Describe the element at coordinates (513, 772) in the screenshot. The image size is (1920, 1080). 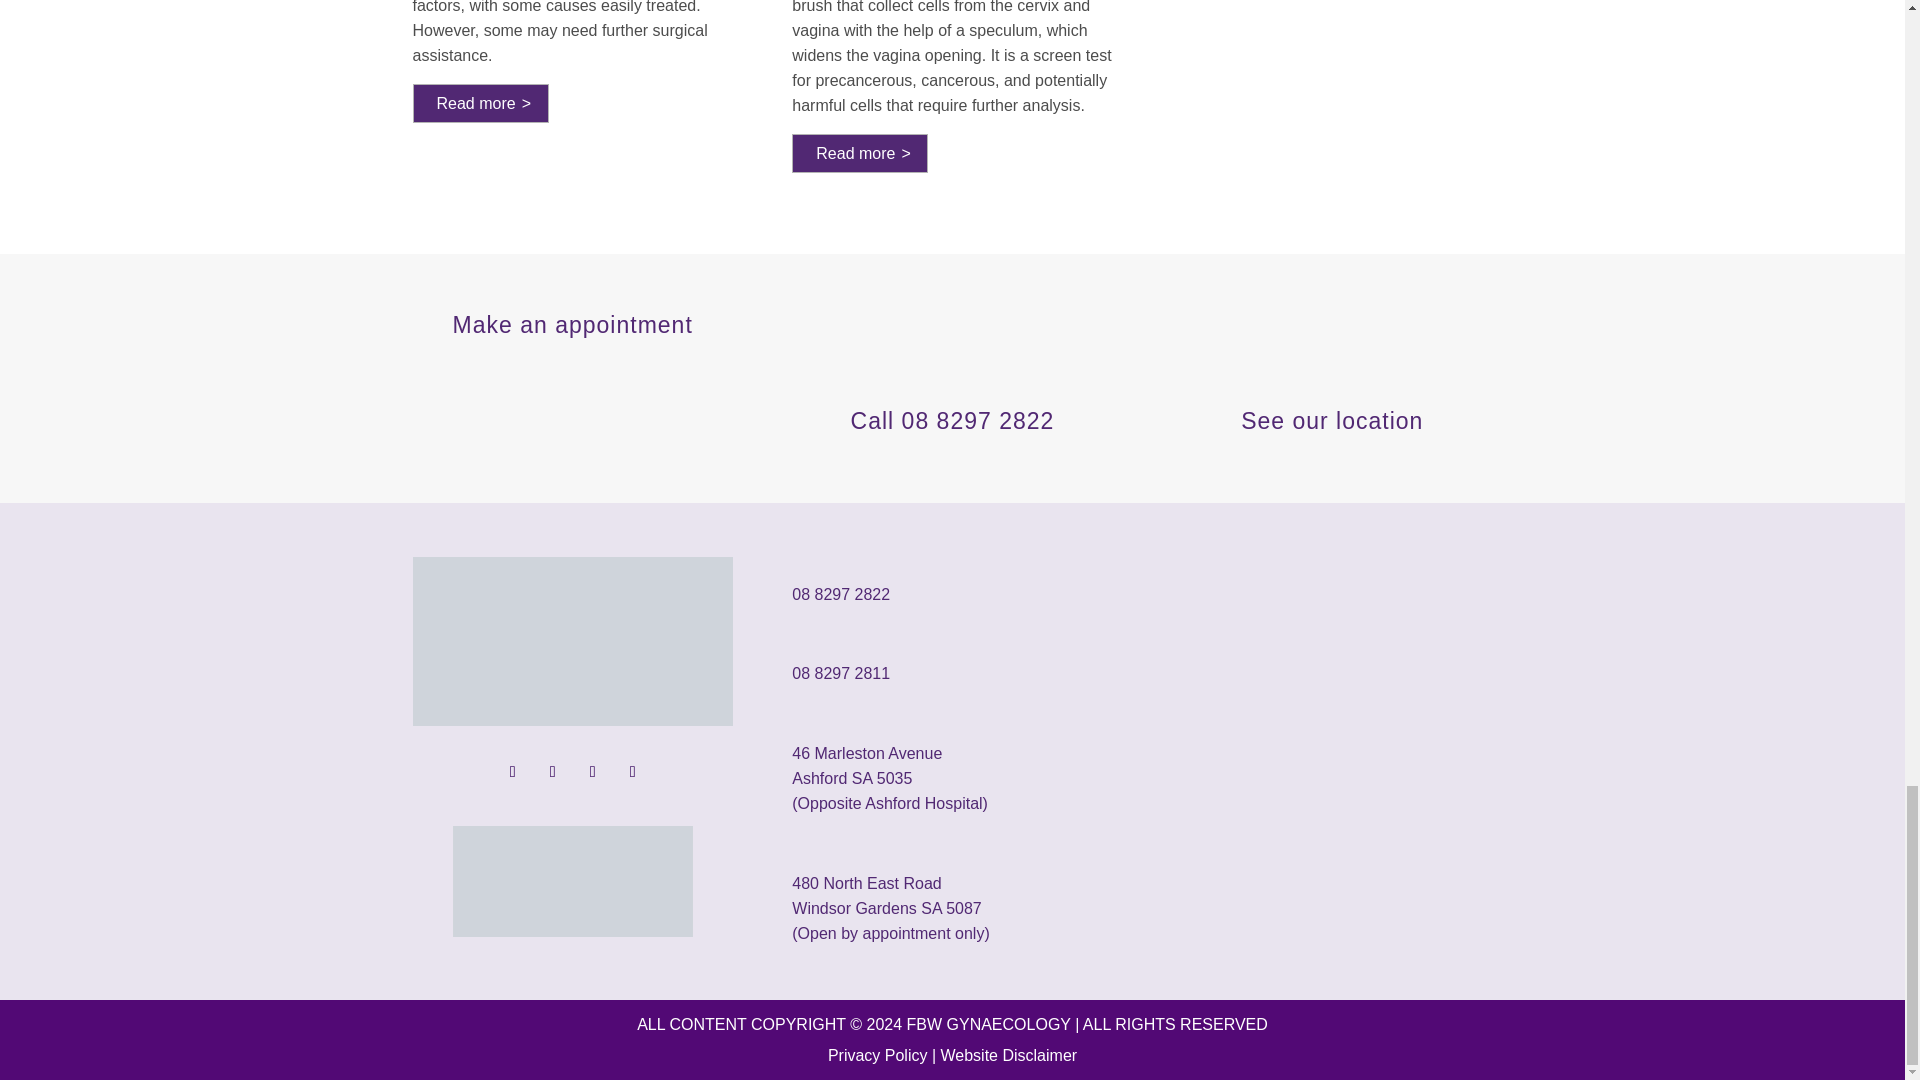
I see `Follow on Facebook` at that location.